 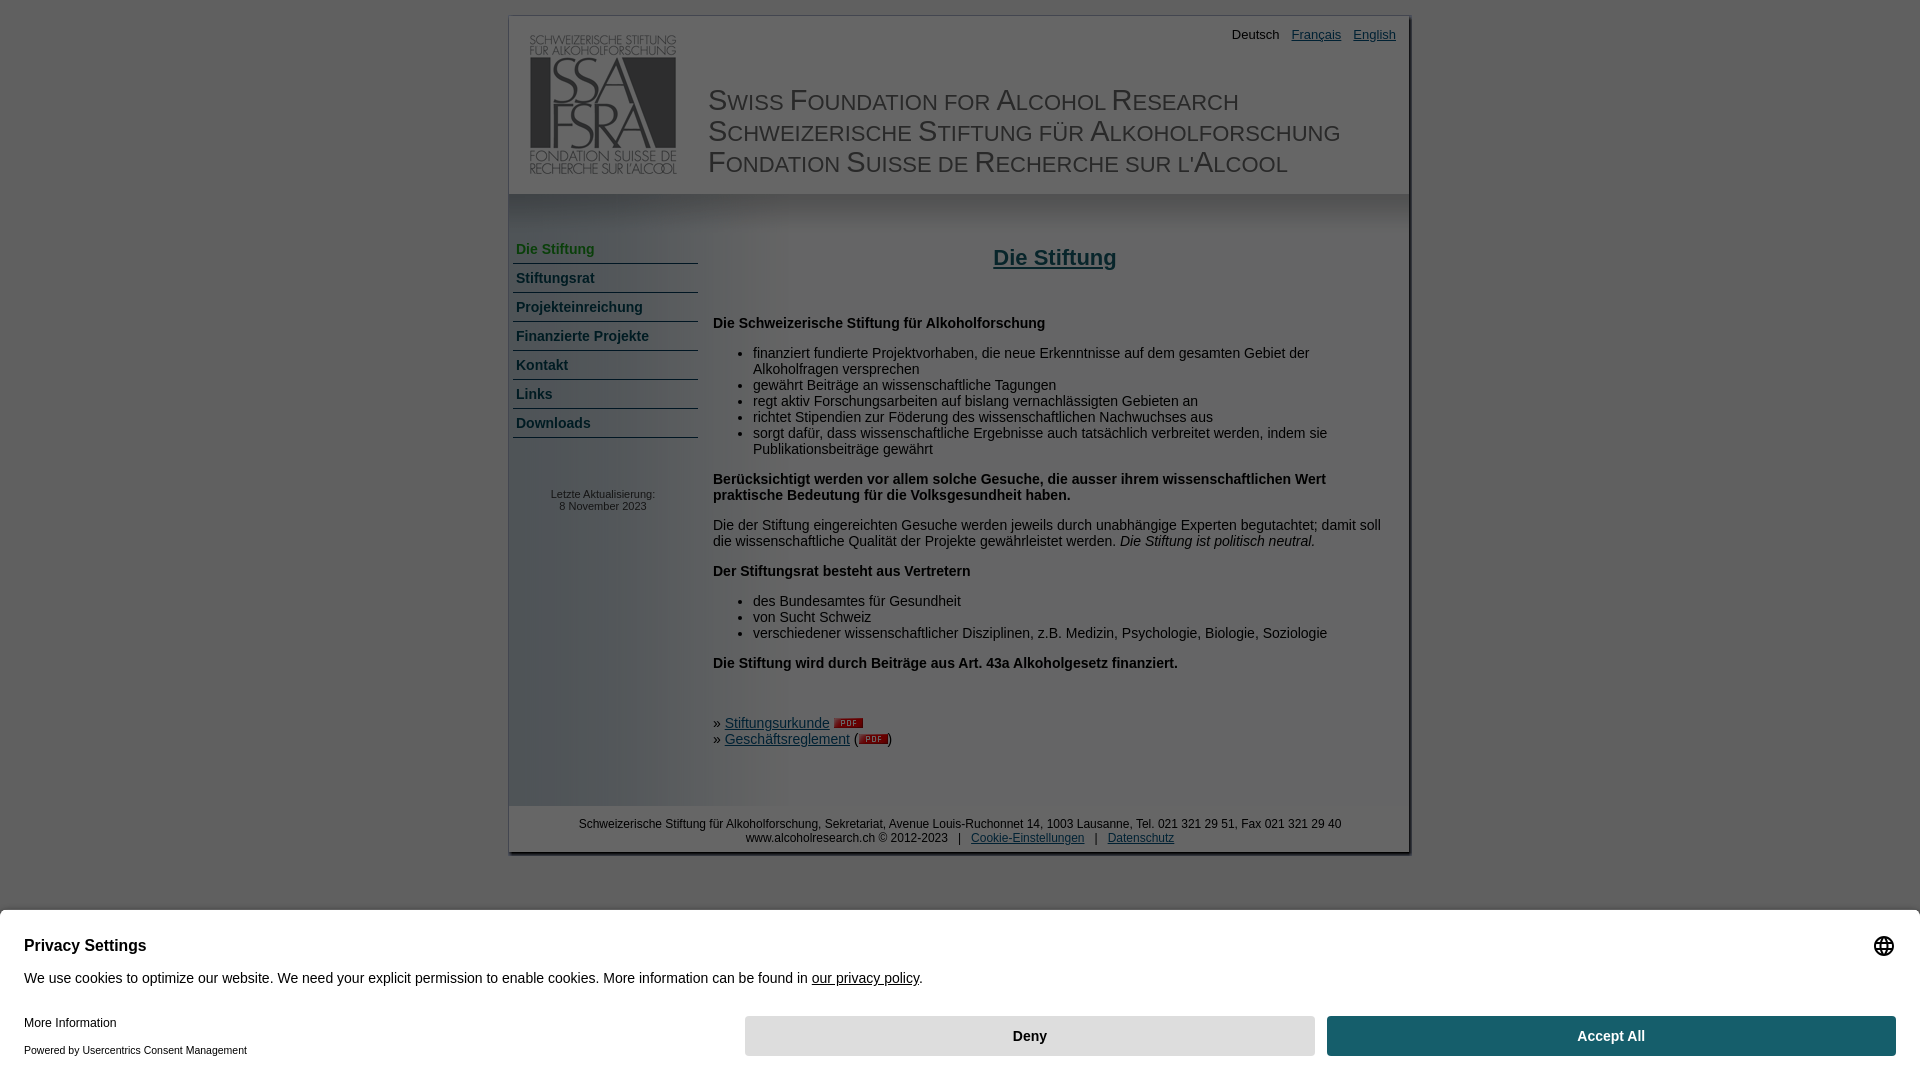 I want to click on Links, so click(x=604, y=393).